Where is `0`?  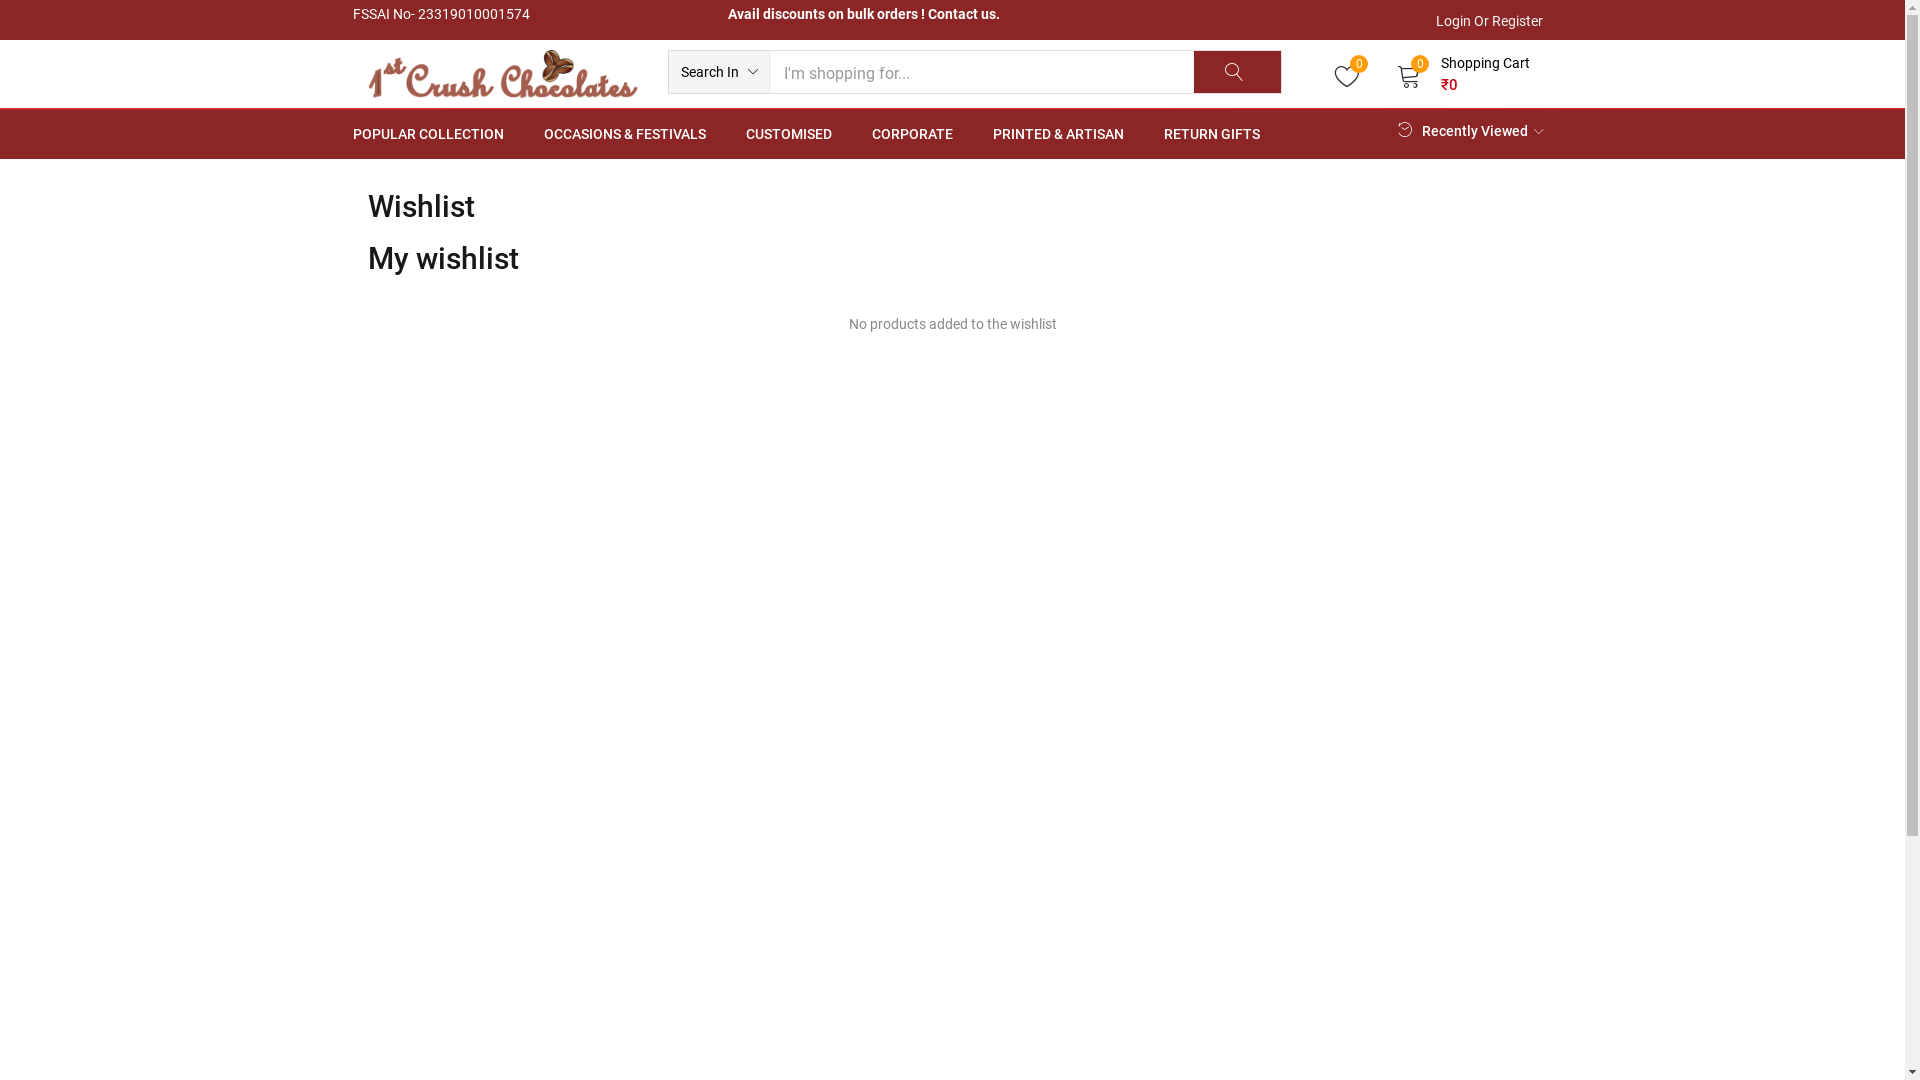 0 is located at coordinates (1348, 74).